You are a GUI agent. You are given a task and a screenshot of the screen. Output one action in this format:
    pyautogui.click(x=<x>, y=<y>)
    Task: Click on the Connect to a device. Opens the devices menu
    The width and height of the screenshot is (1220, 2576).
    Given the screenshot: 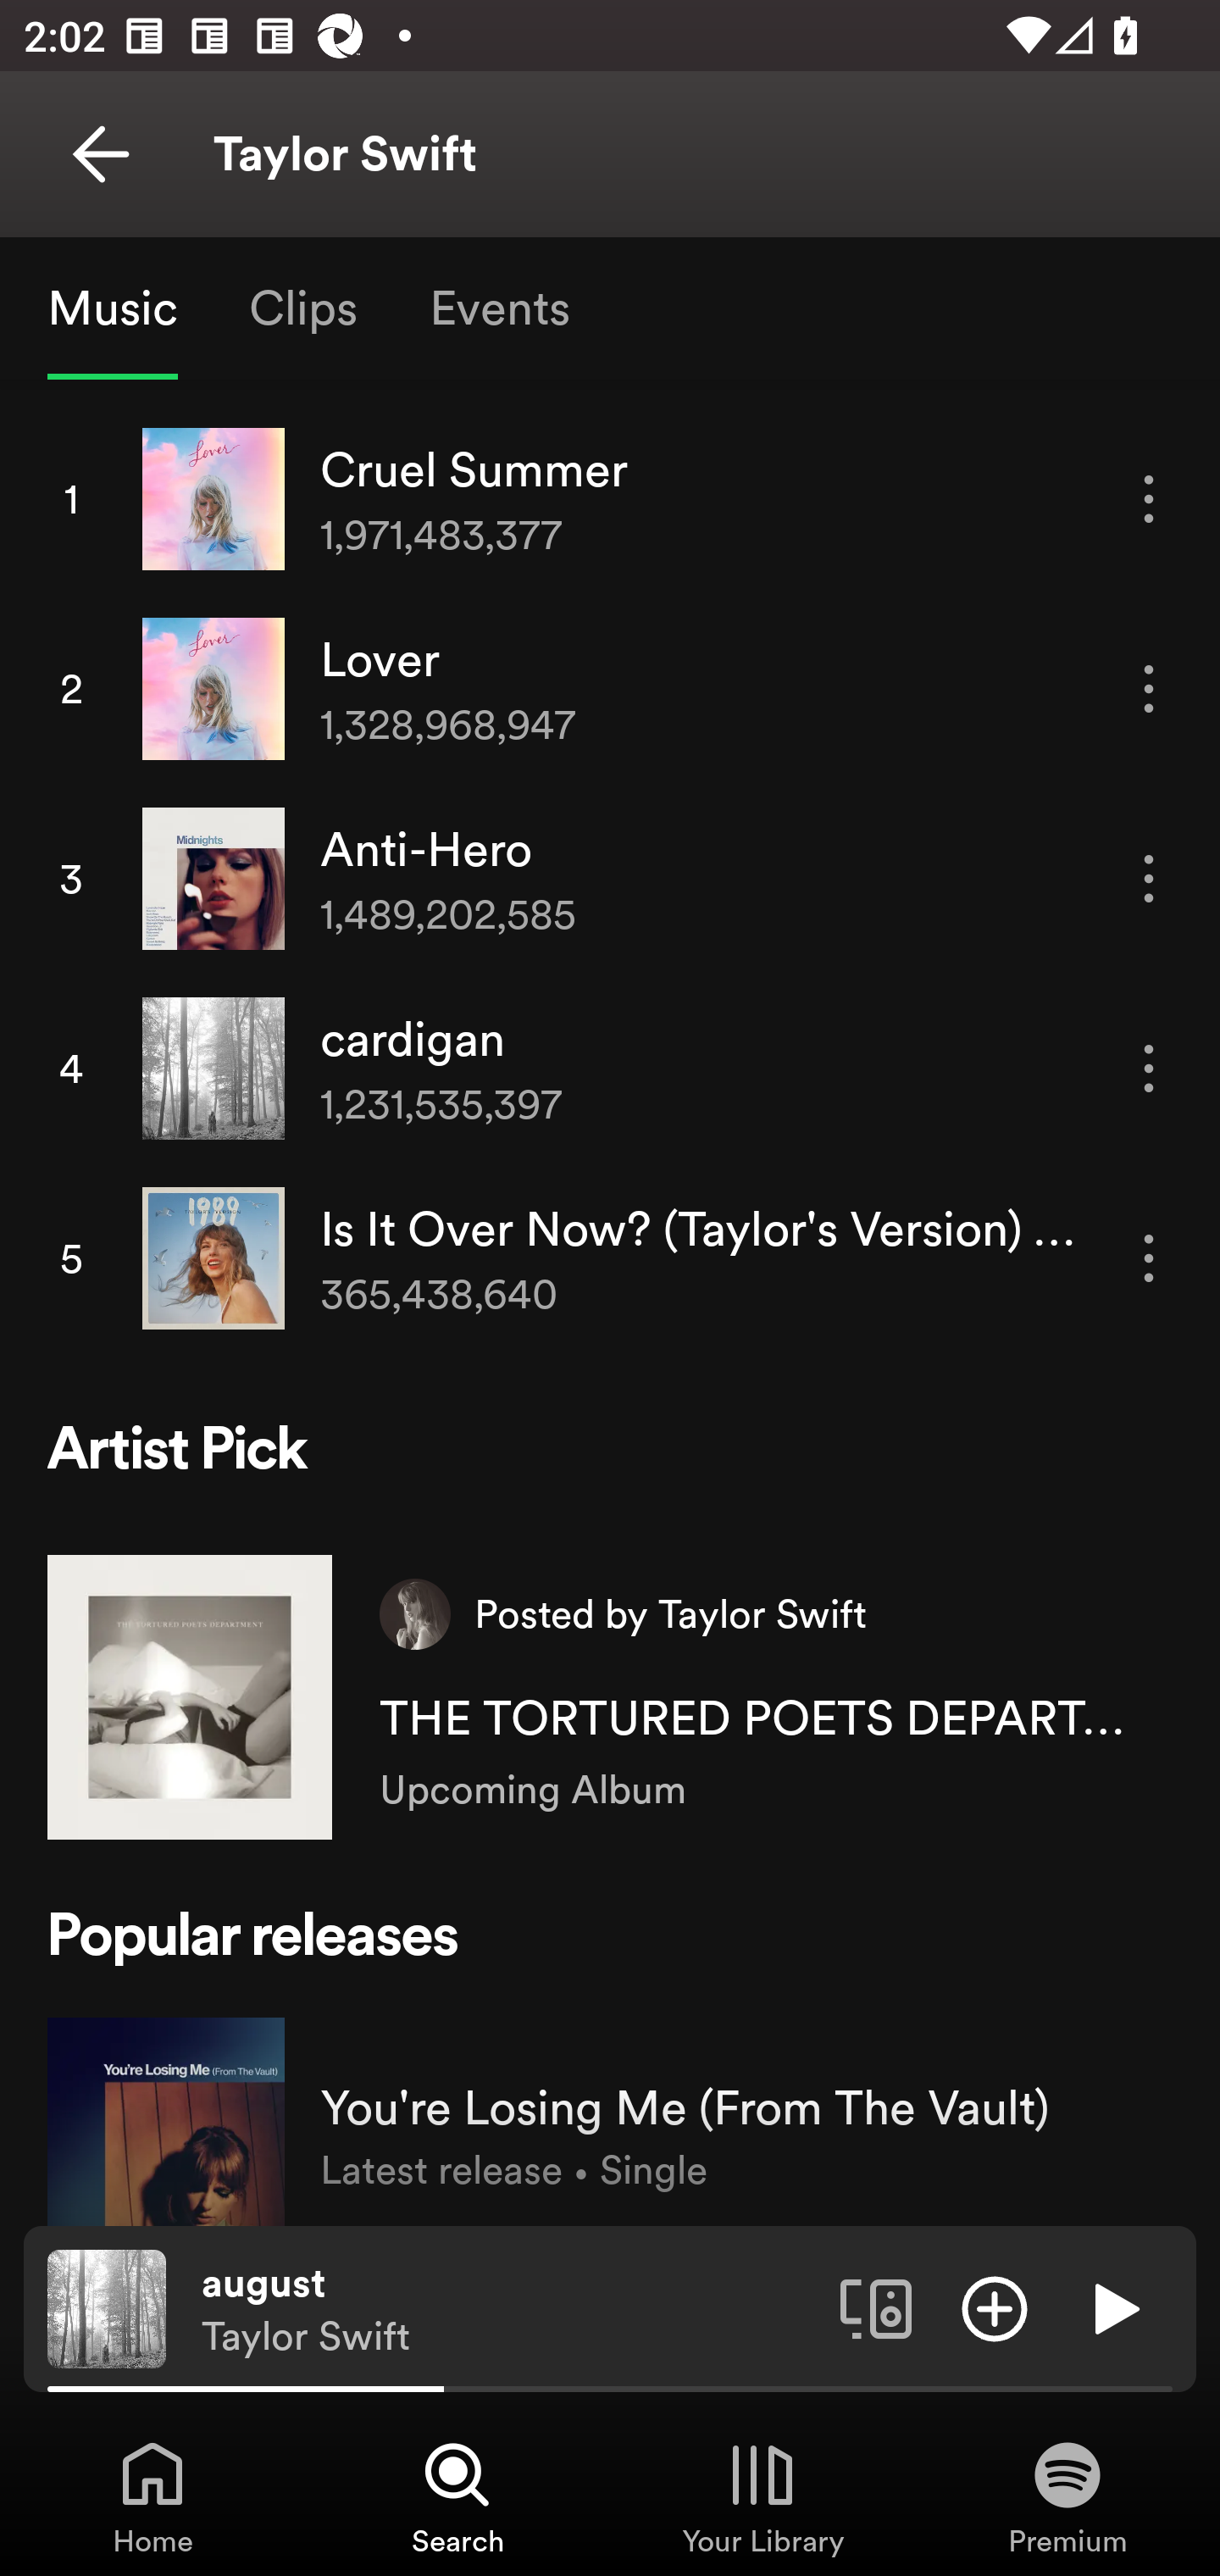 What is the action you would take?
    pyautogui.click(x=876, y=2307)
    